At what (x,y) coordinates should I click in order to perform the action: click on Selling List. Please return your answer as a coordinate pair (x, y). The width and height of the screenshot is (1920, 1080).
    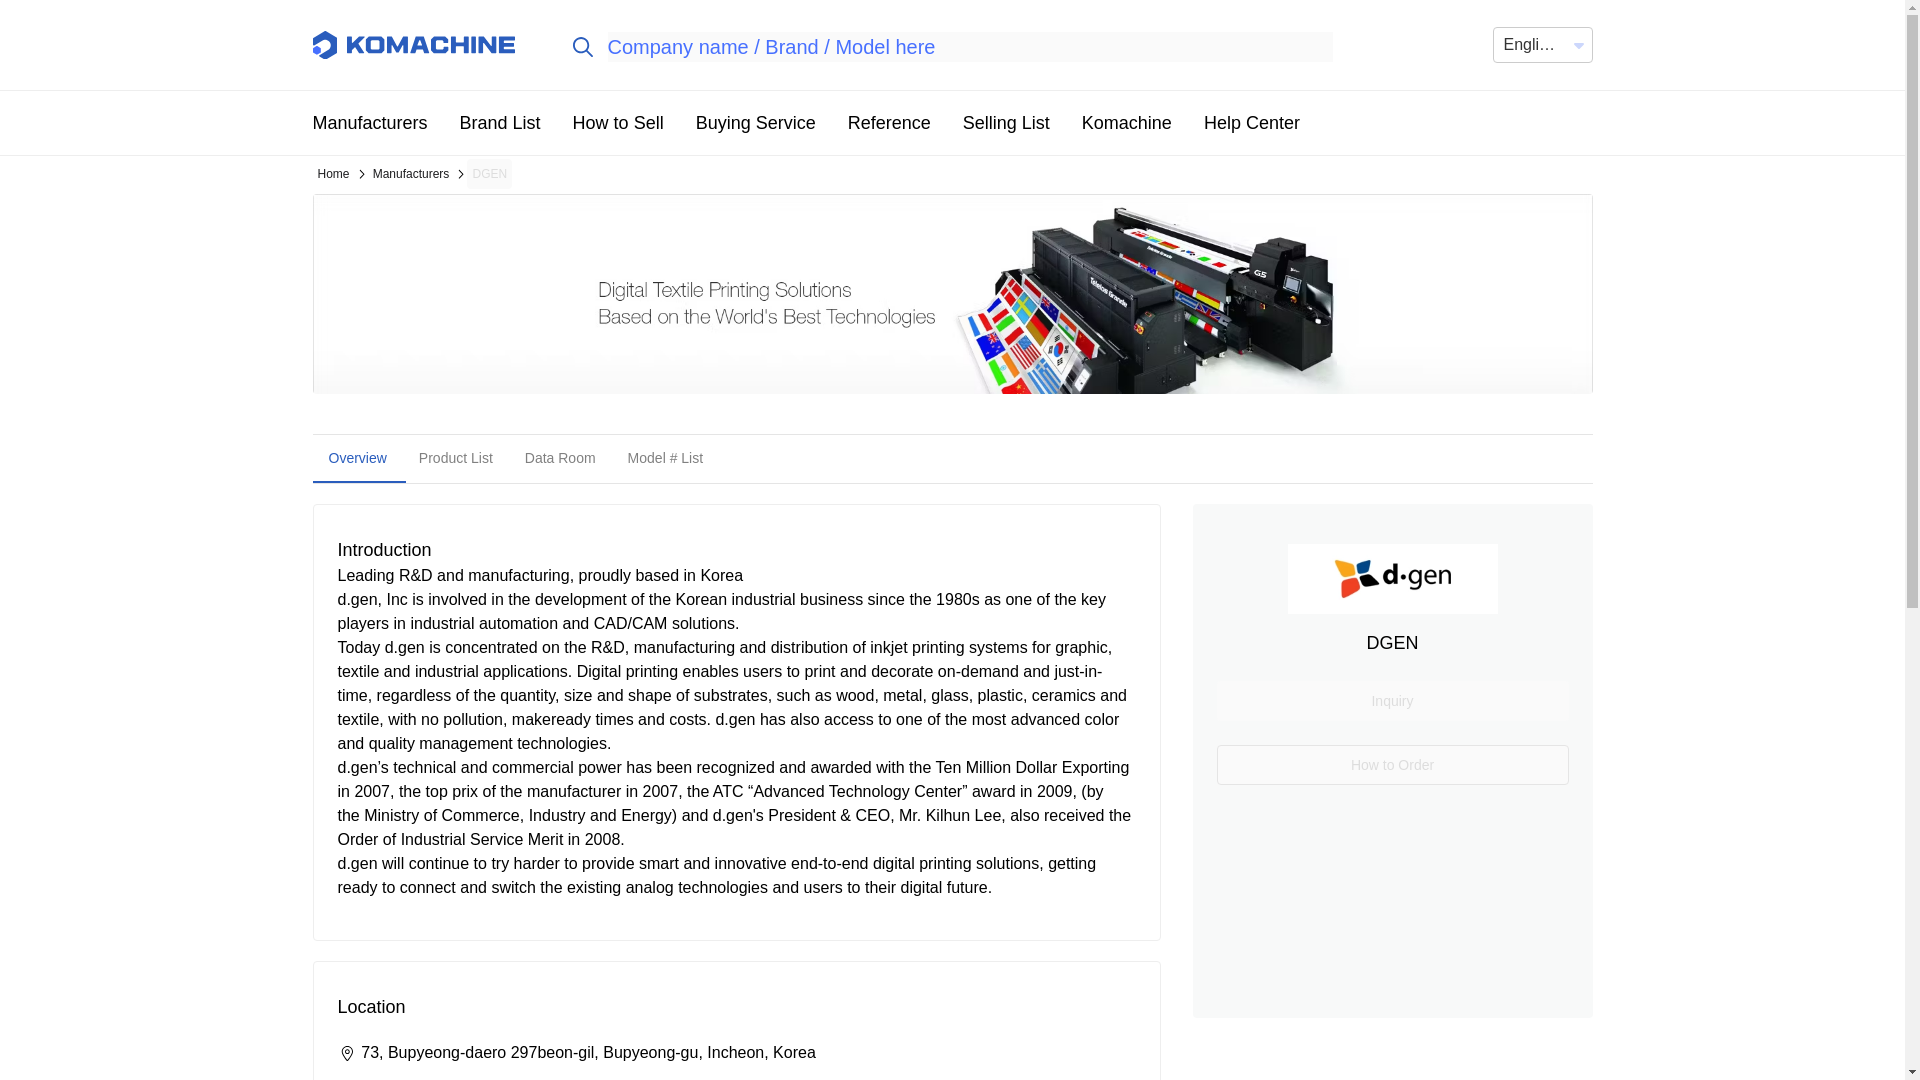
    Looking at the image, I should click on (1006, 122).